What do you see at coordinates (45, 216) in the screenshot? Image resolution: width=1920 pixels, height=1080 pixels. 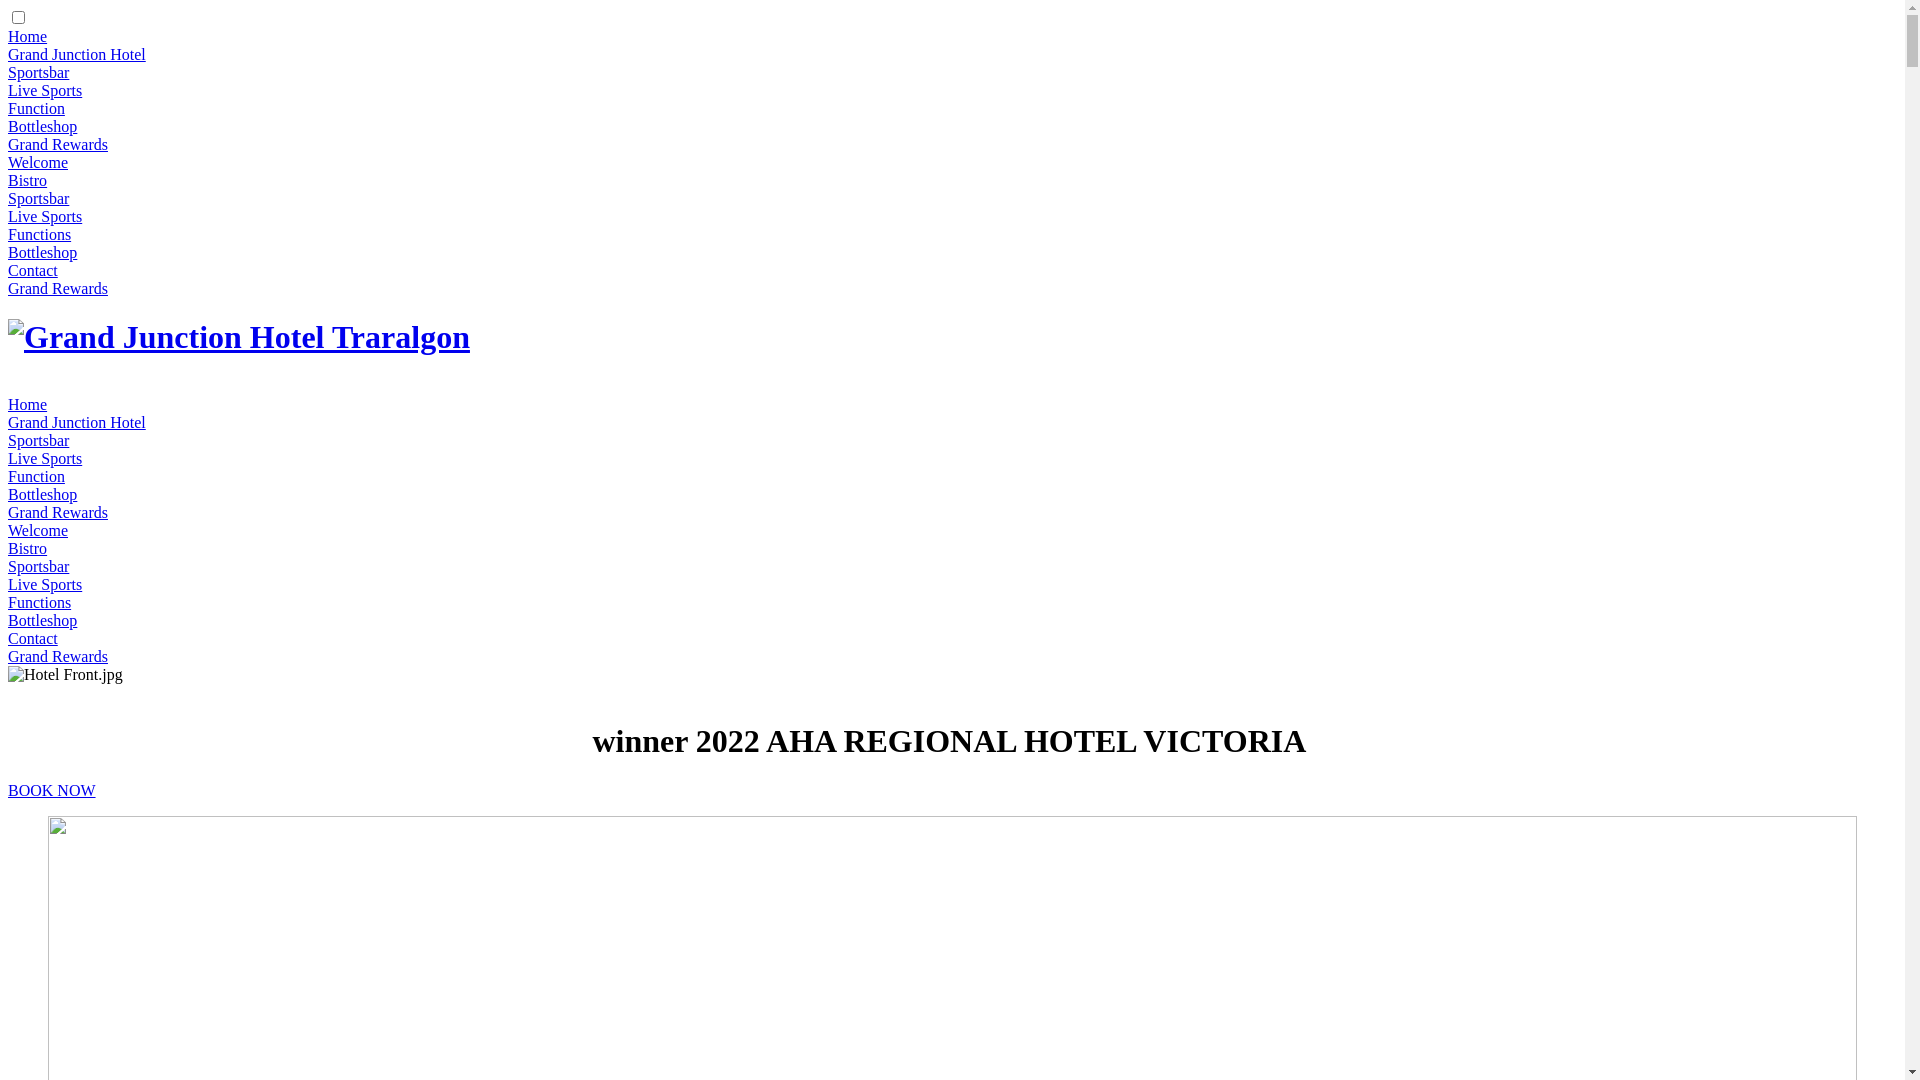 I see `Live Sports` at bounding box center [45, 216].